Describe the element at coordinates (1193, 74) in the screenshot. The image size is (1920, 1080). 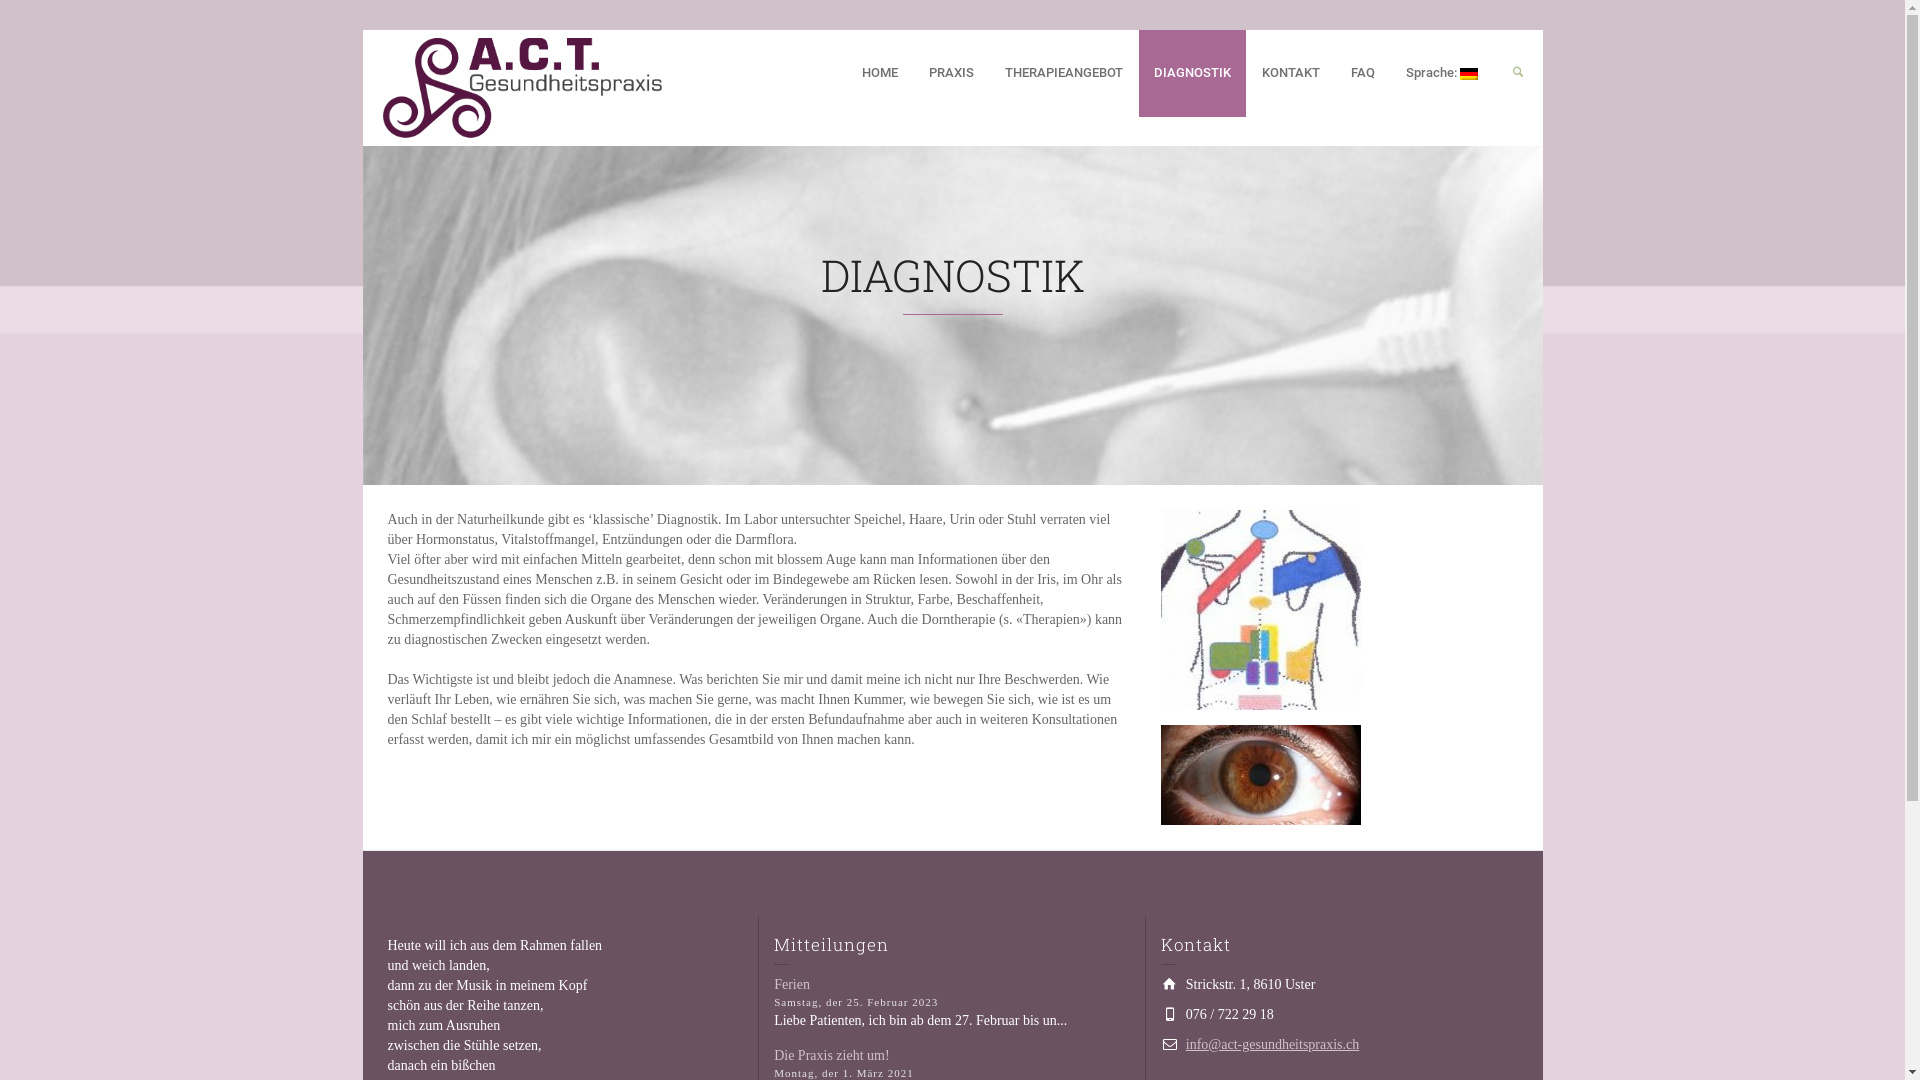
I see `DIAGNOSTIK` at that location.